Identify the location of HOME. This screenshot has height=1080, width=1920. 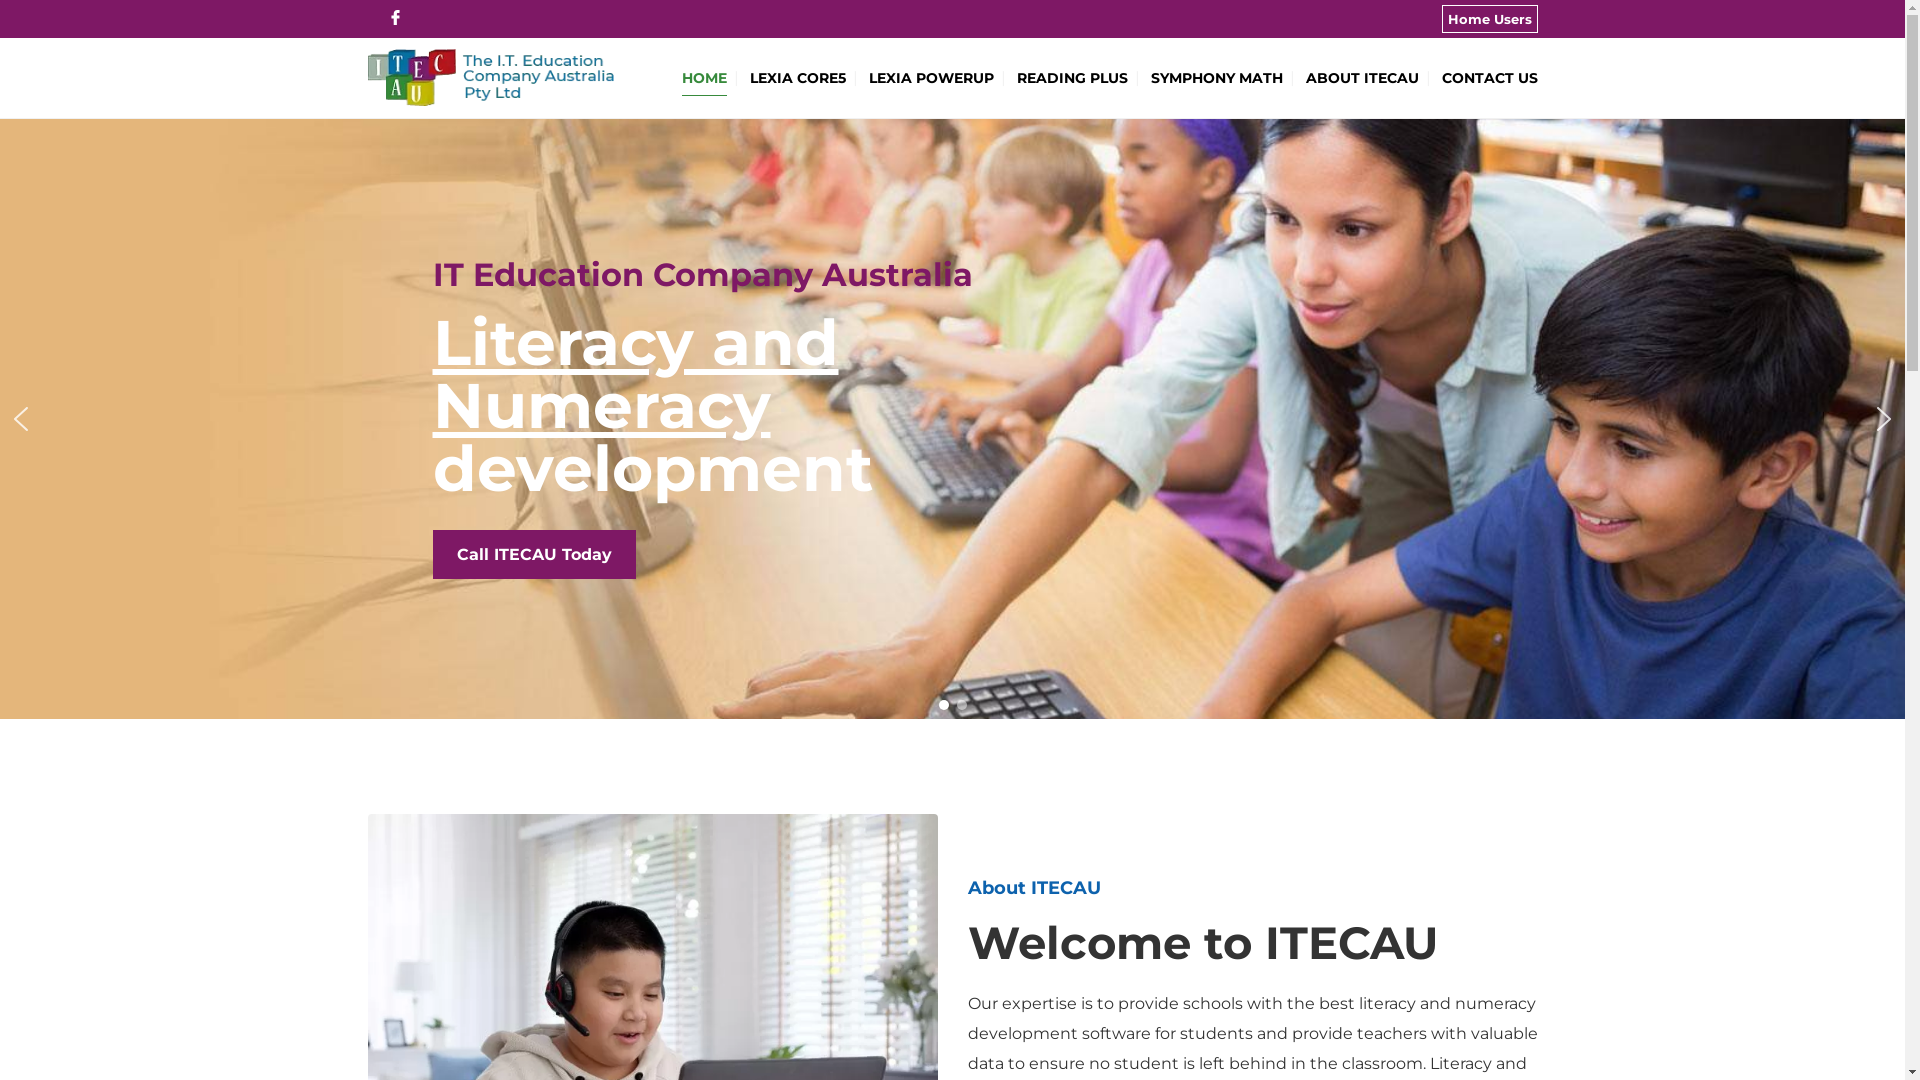
(704, 78).